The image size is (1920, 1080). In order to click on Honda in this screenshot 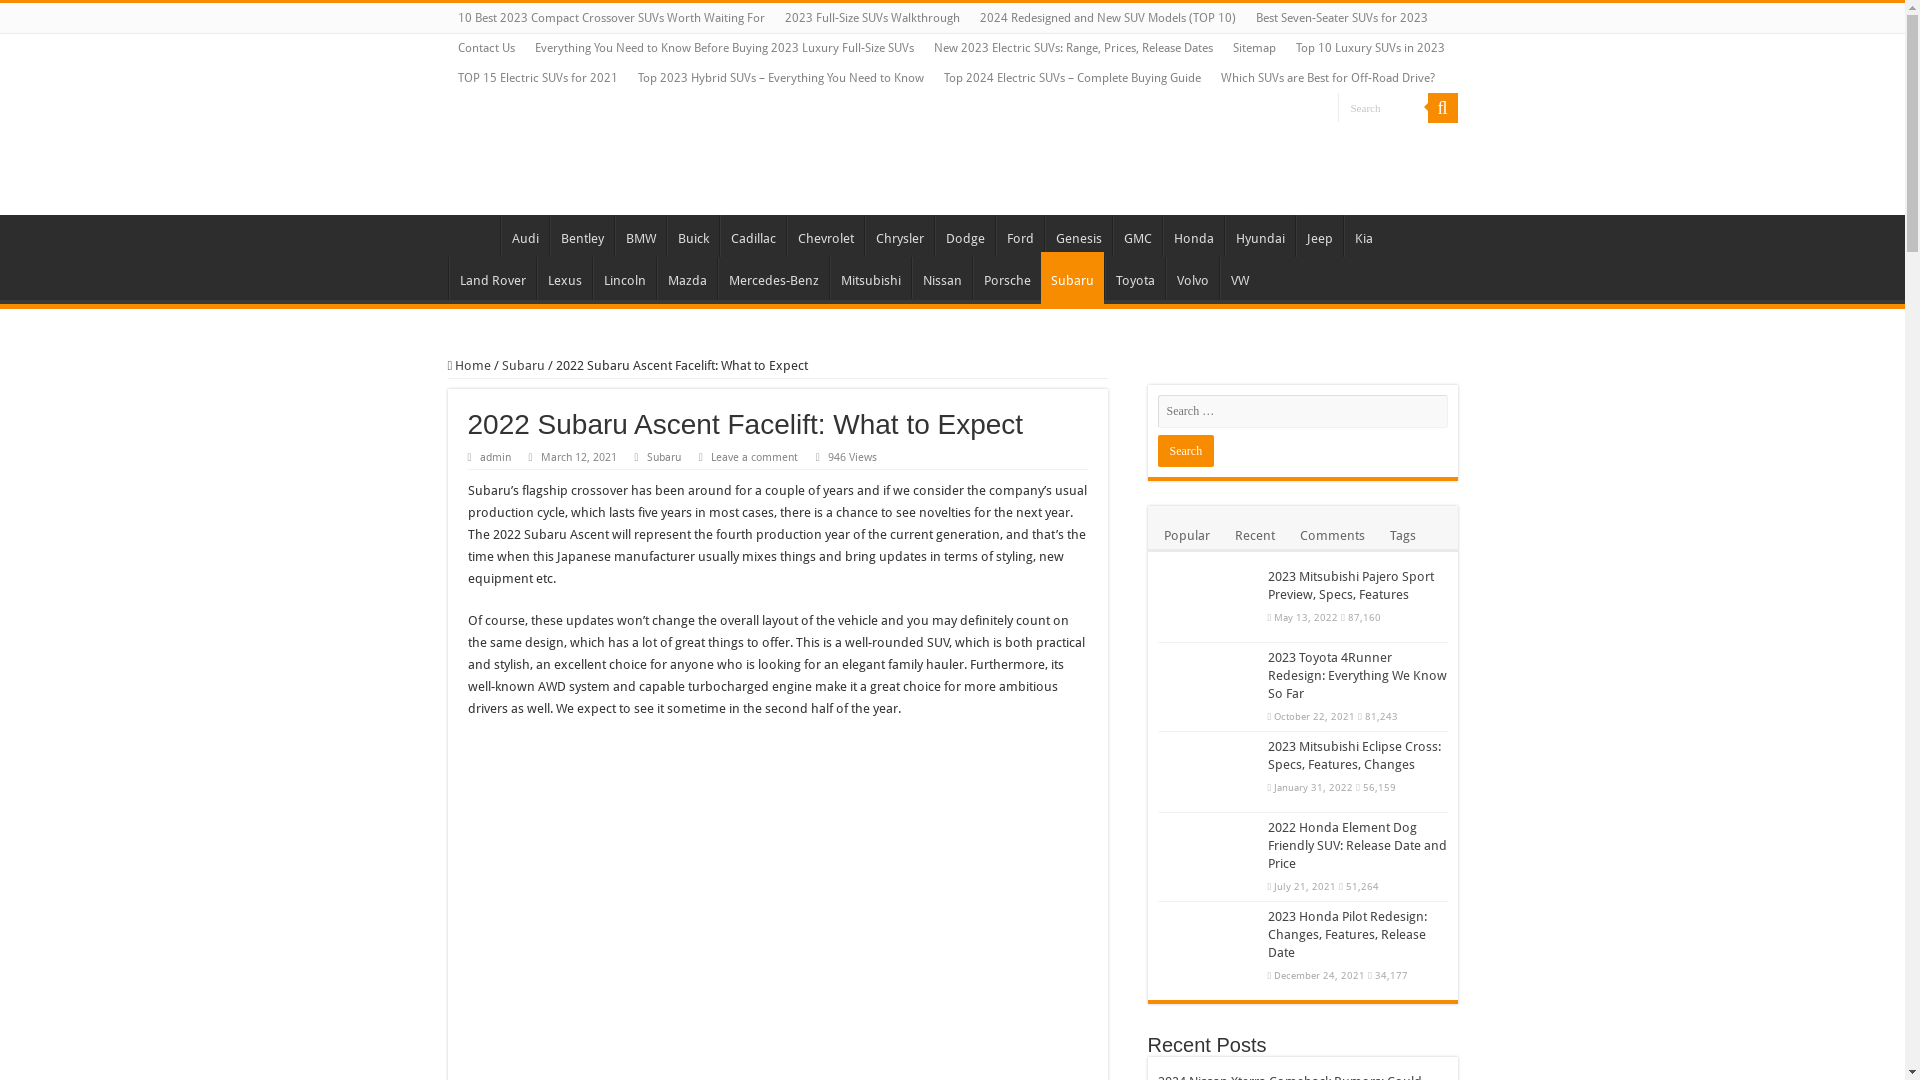, I will do `click(1192, 236)`.